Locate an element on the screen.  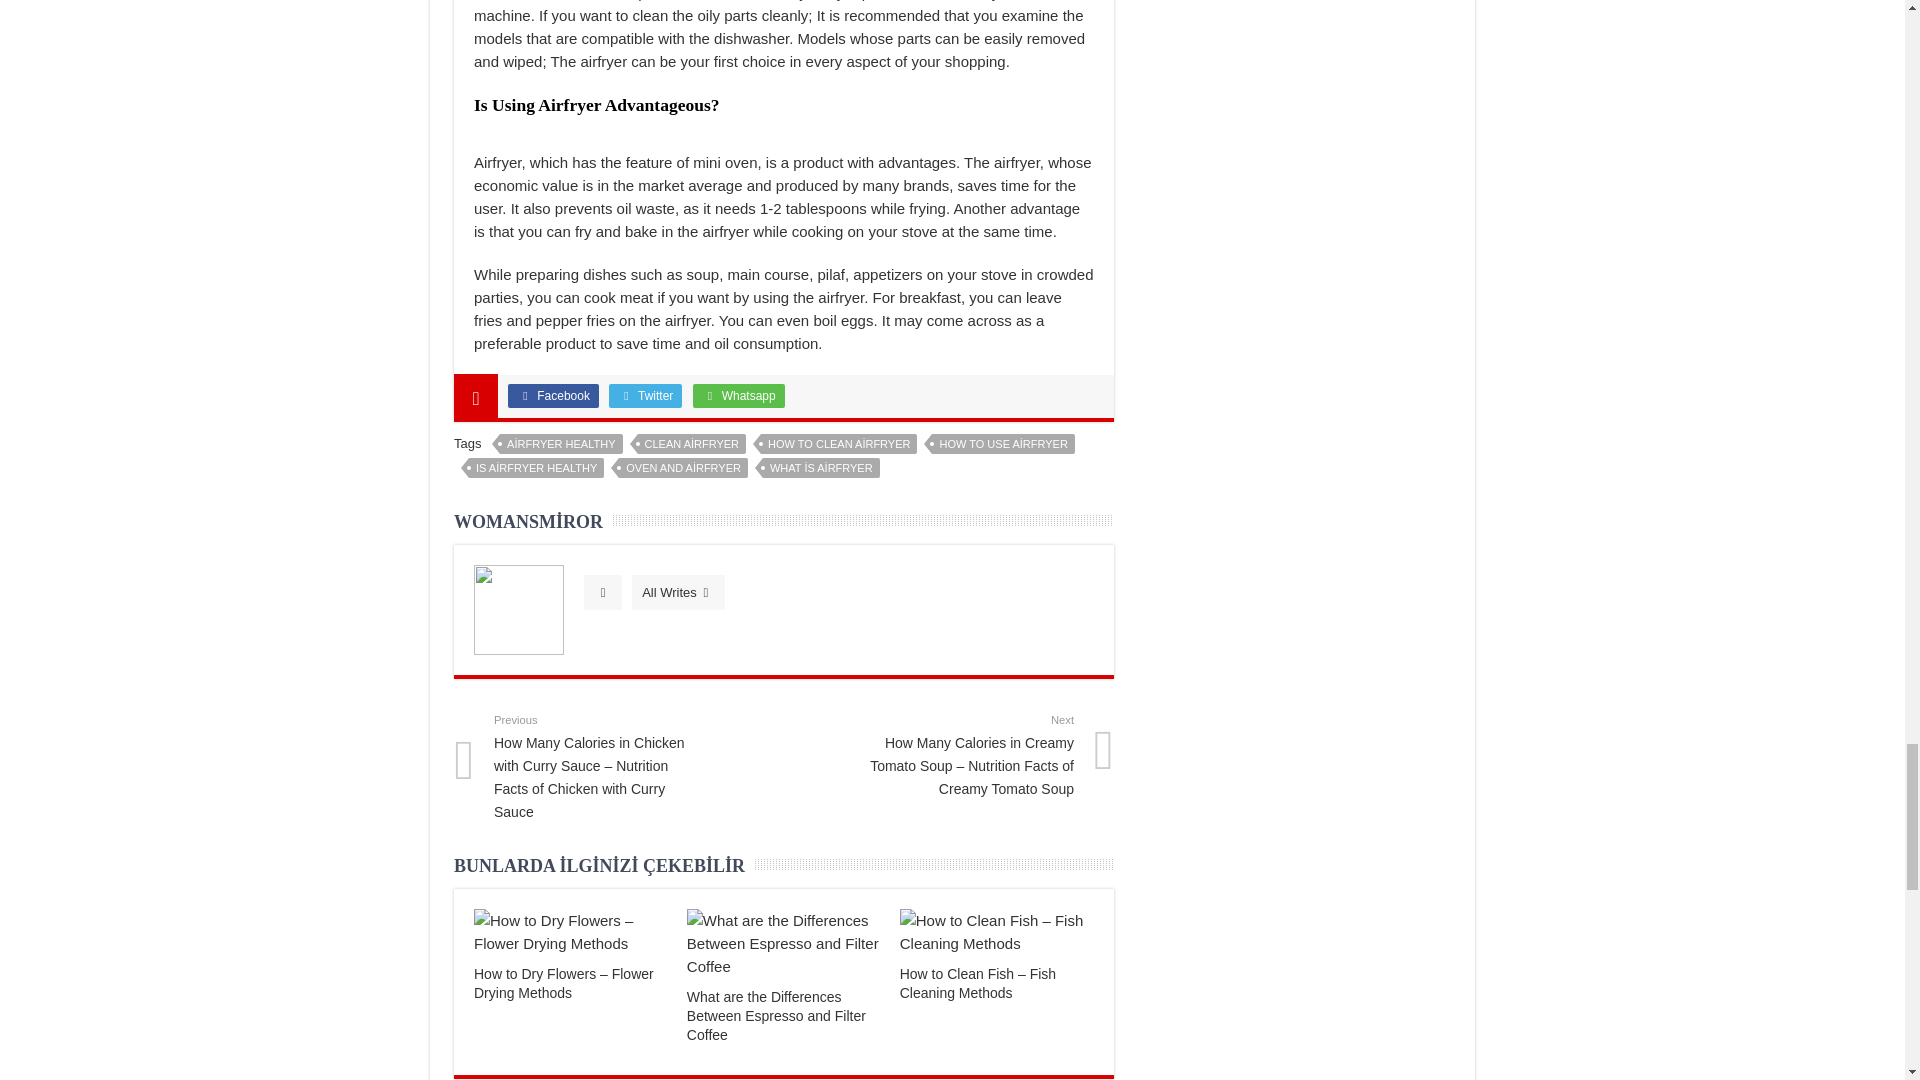
Whatsapp is located at coordinates (739, 396).